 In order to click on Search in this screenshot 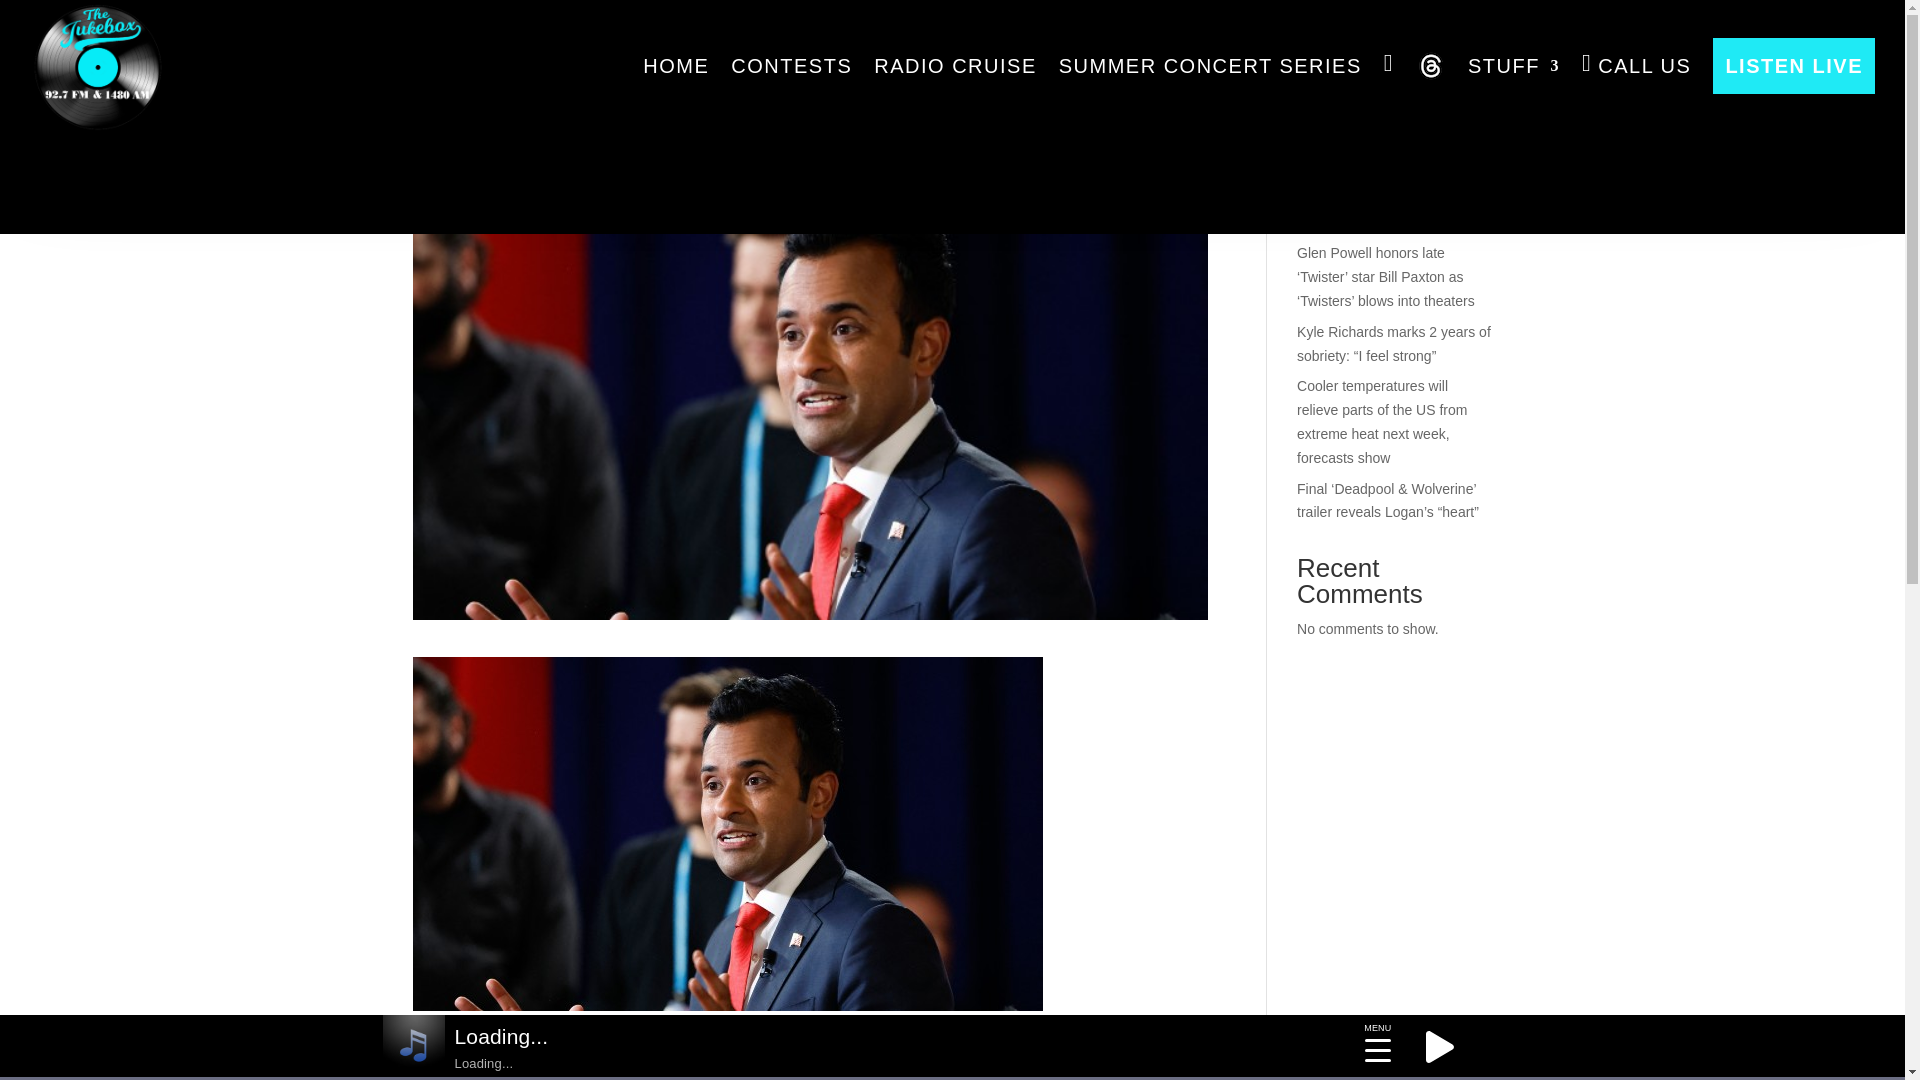, I will do `click(1460, 78)`.